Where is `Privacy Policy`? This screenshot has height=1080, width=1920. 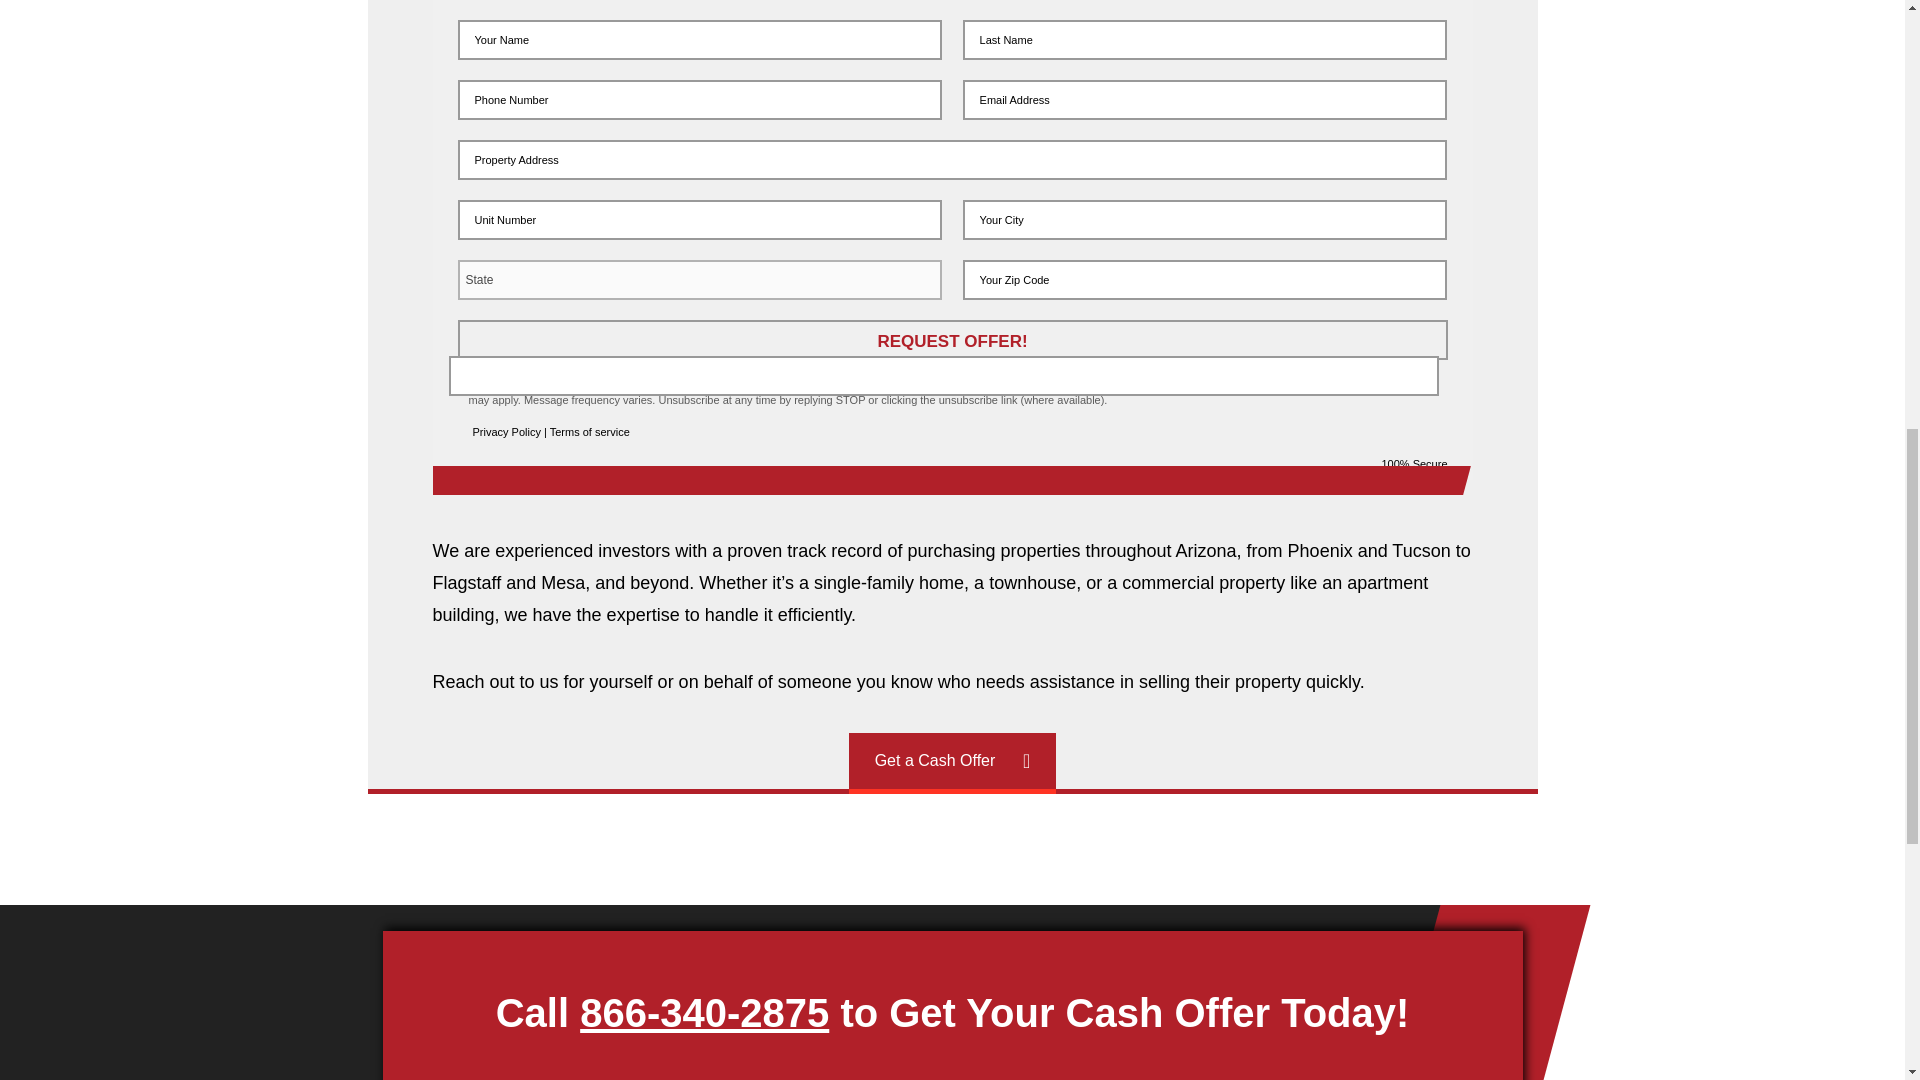
Privacy Policy is located at coordinates (506, 432).